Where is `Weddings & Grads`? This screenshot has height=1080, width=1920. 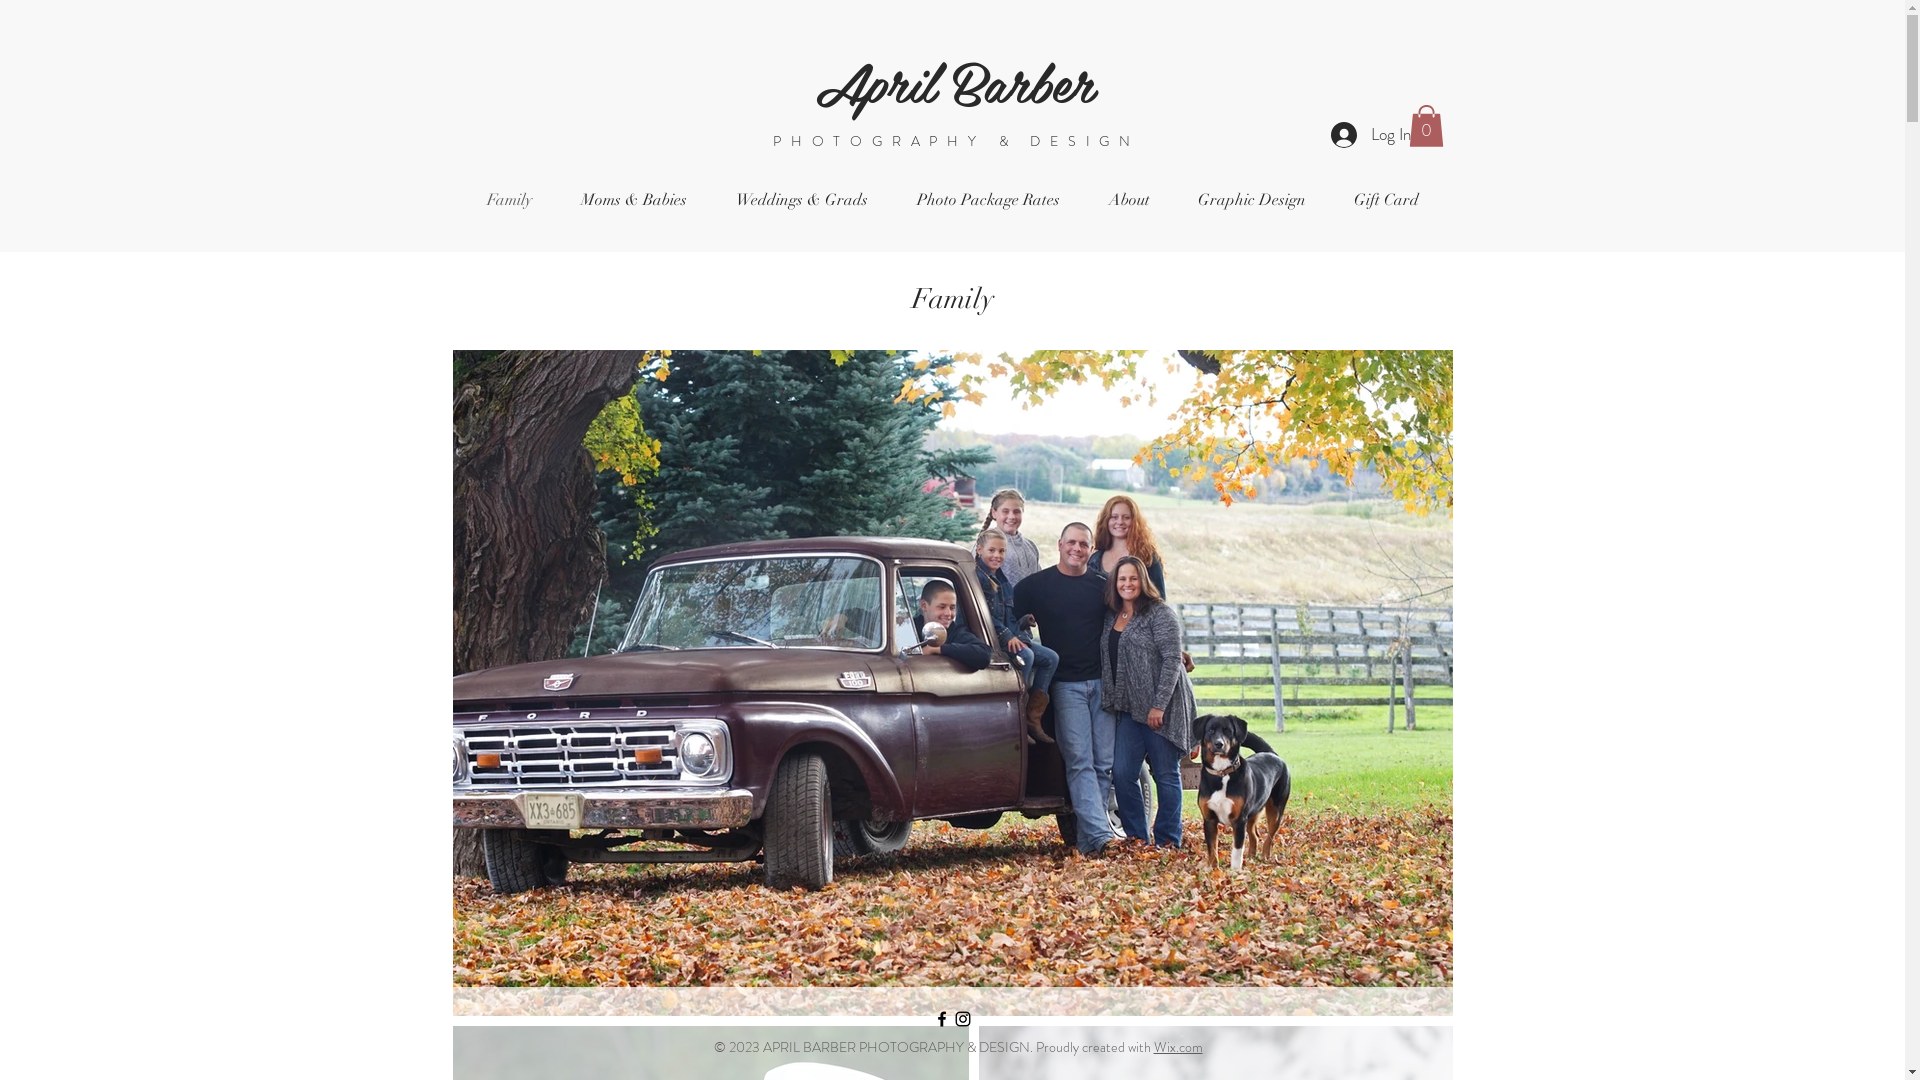 Weddings & Grads is located at coordinates (802, 200).